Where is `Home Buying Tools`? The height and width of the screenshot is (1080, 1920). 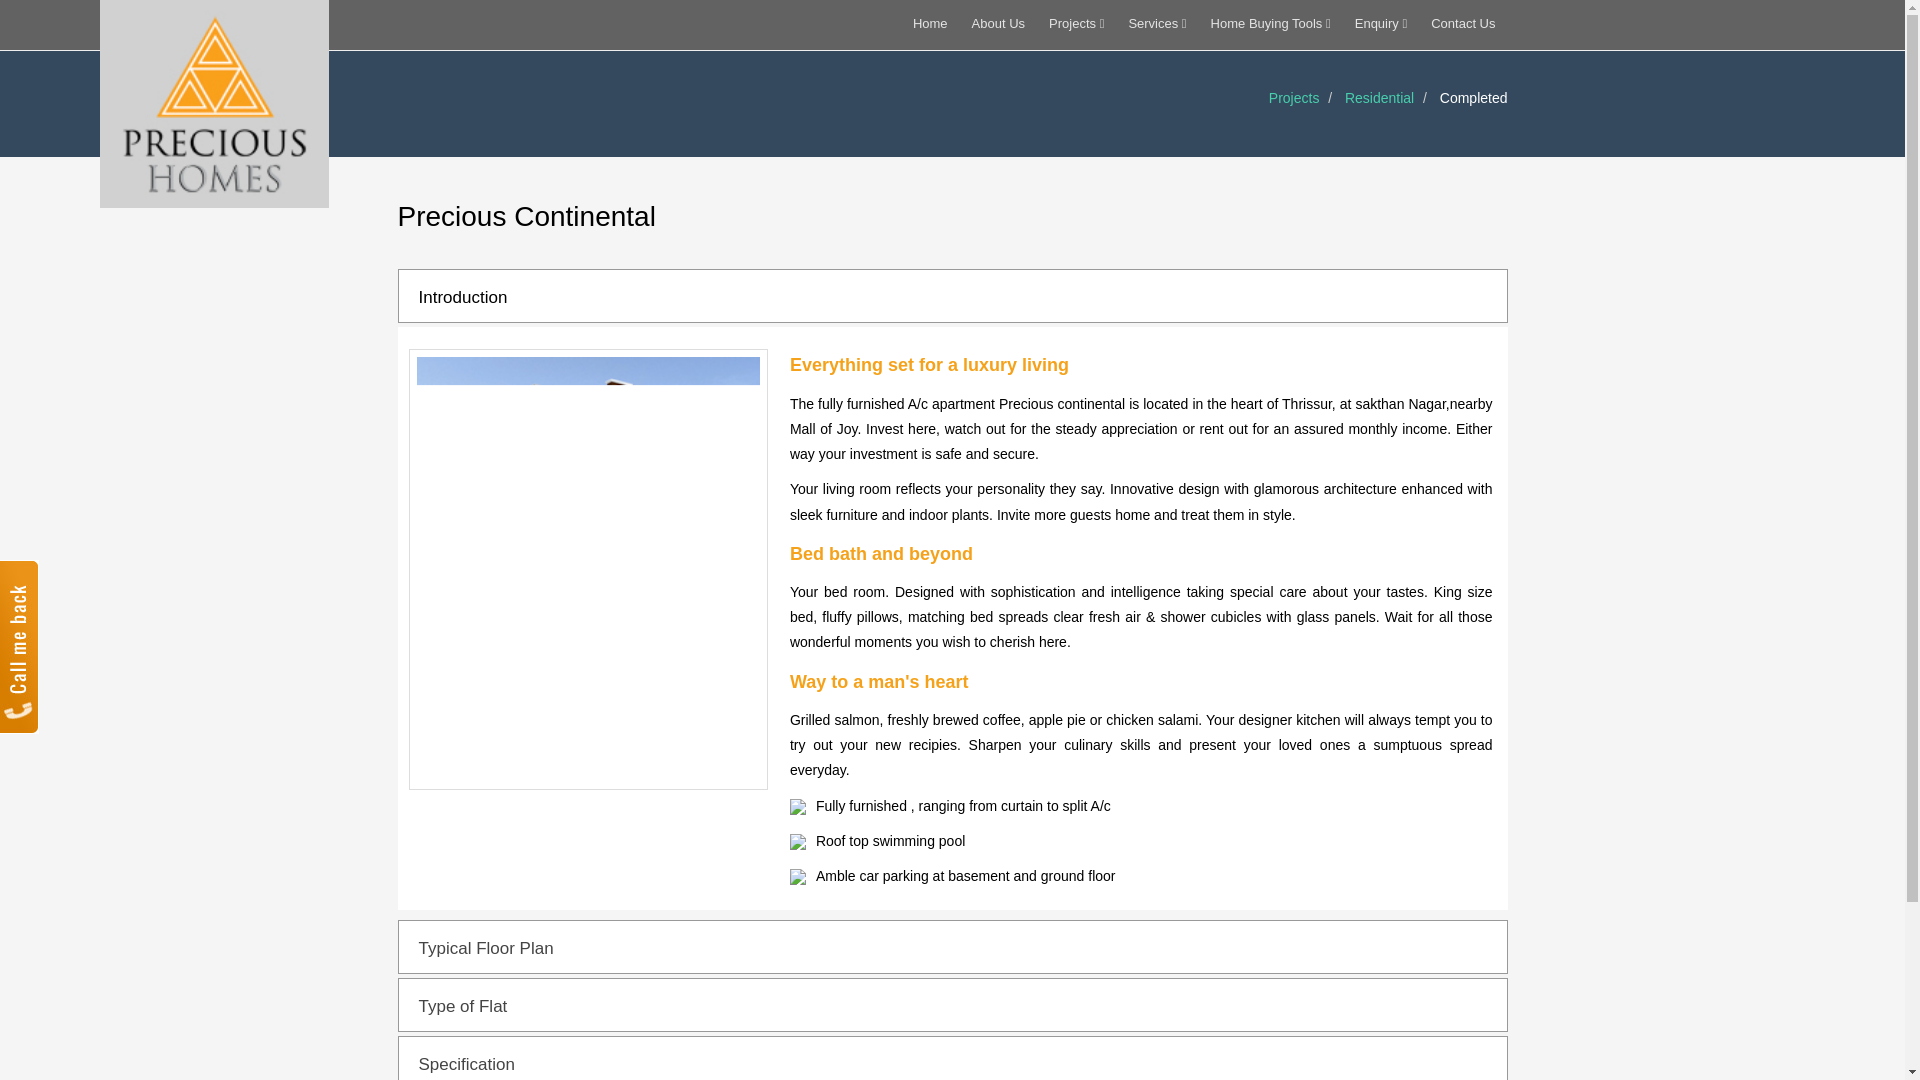
Home Buying Tools is located at coordinates (1270, 22).